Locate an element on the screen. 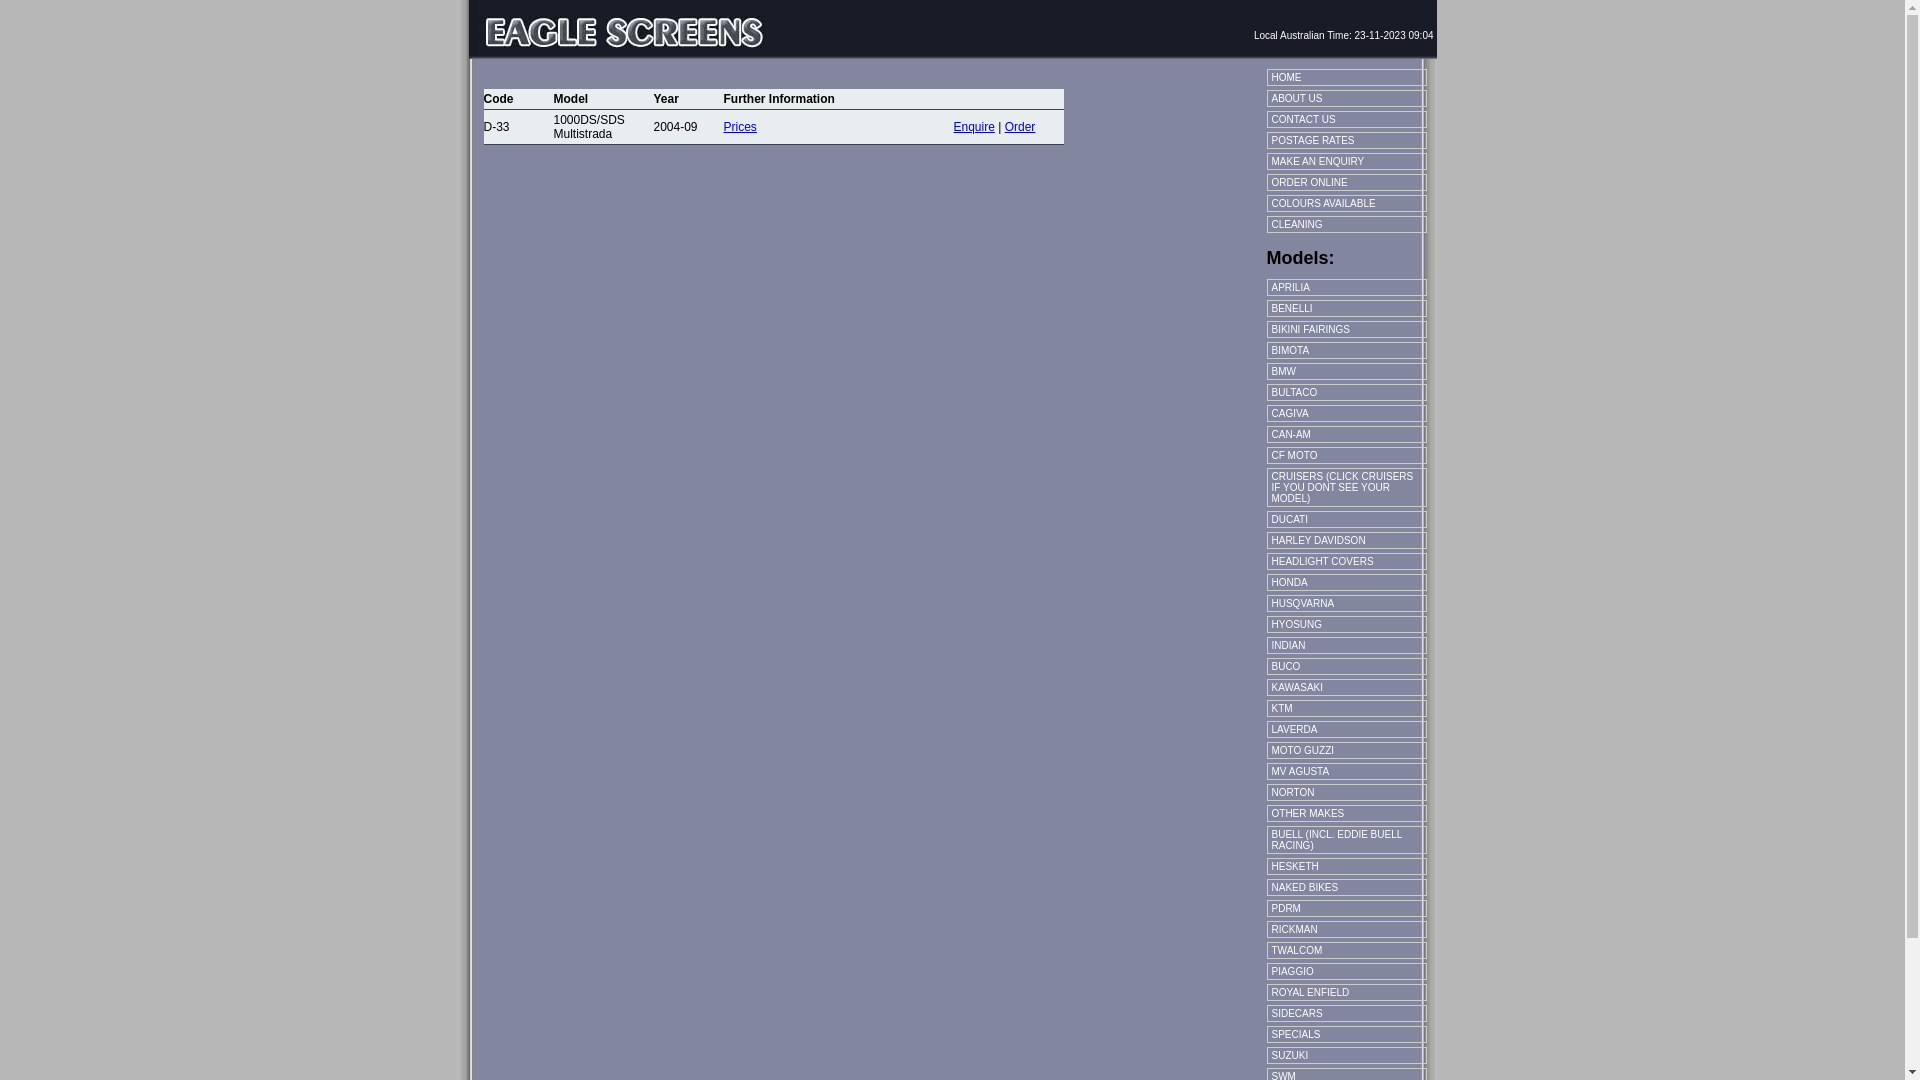 This screenshot has width=1920, height=1080. MOTO GUZZI is located at coordinates (1346, 750).